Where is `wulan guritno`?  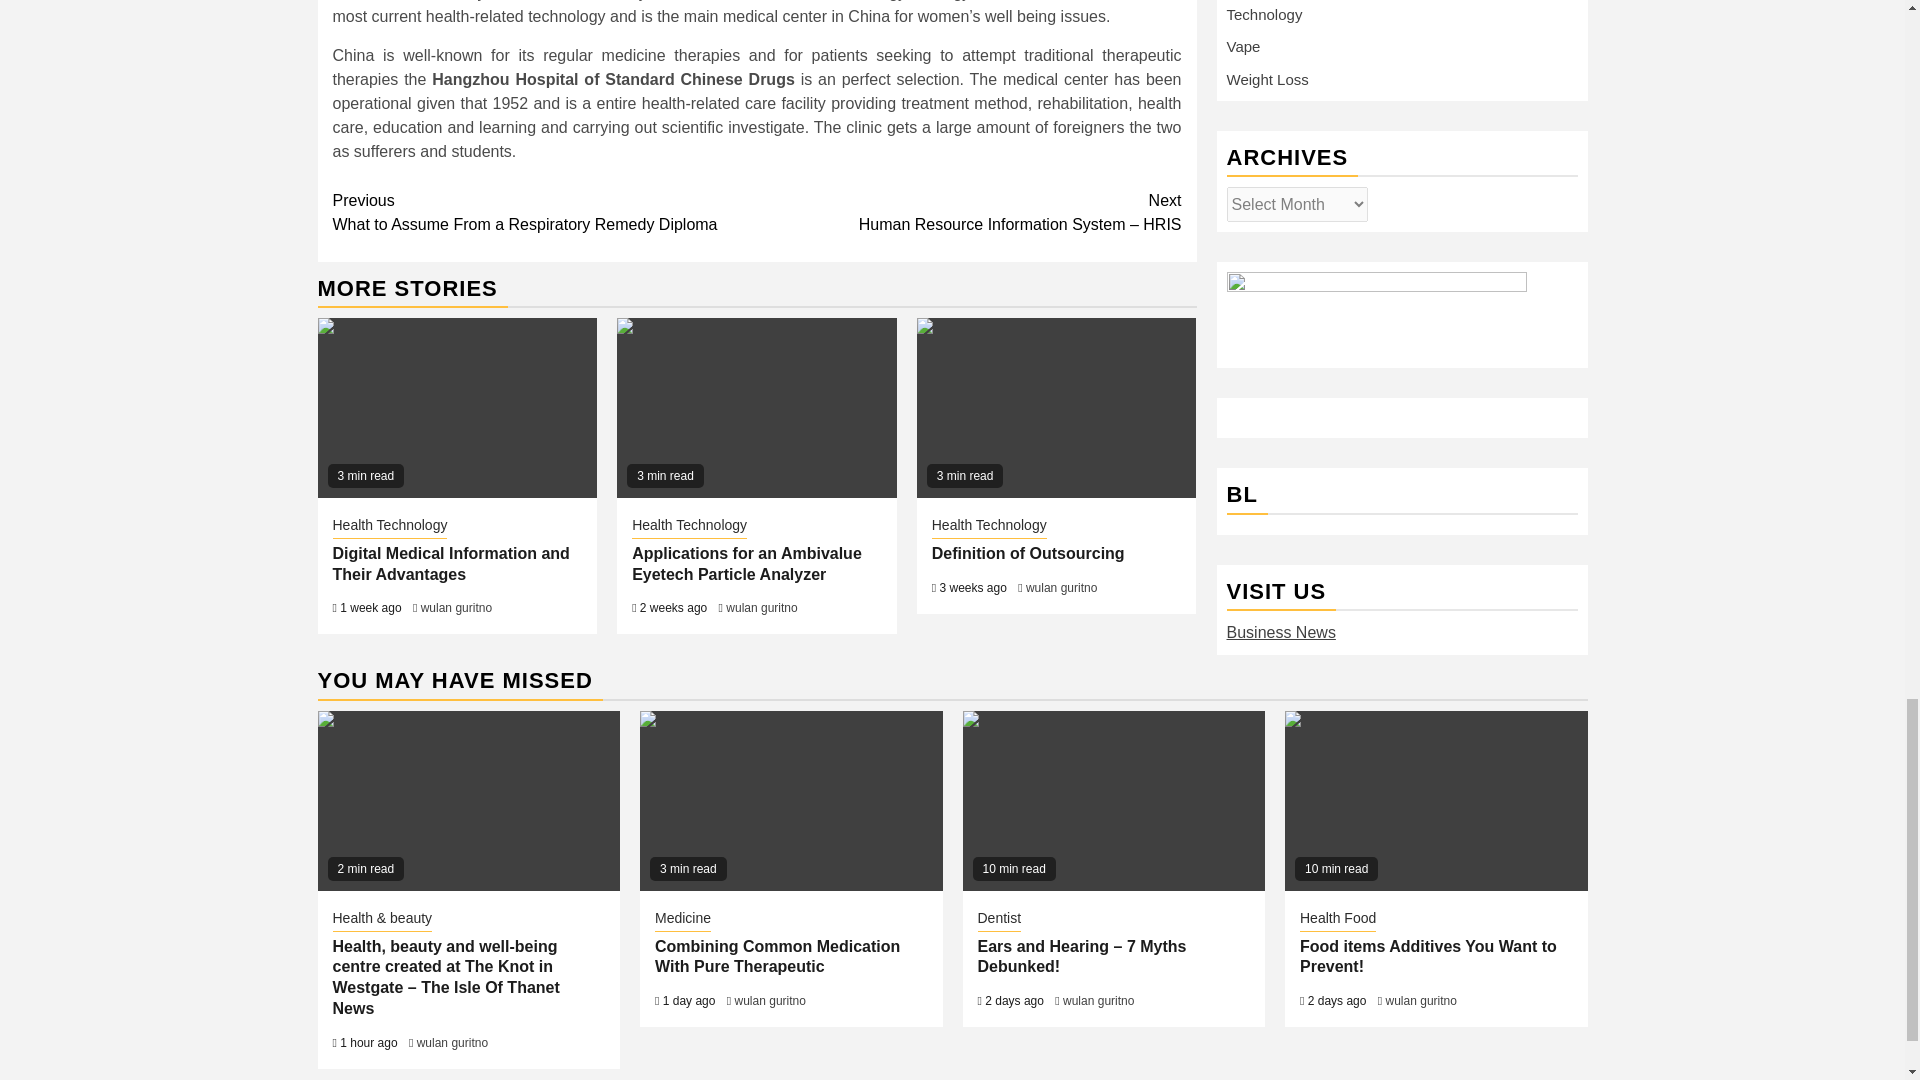
wulan guritno is located at coordinates (456, 607).